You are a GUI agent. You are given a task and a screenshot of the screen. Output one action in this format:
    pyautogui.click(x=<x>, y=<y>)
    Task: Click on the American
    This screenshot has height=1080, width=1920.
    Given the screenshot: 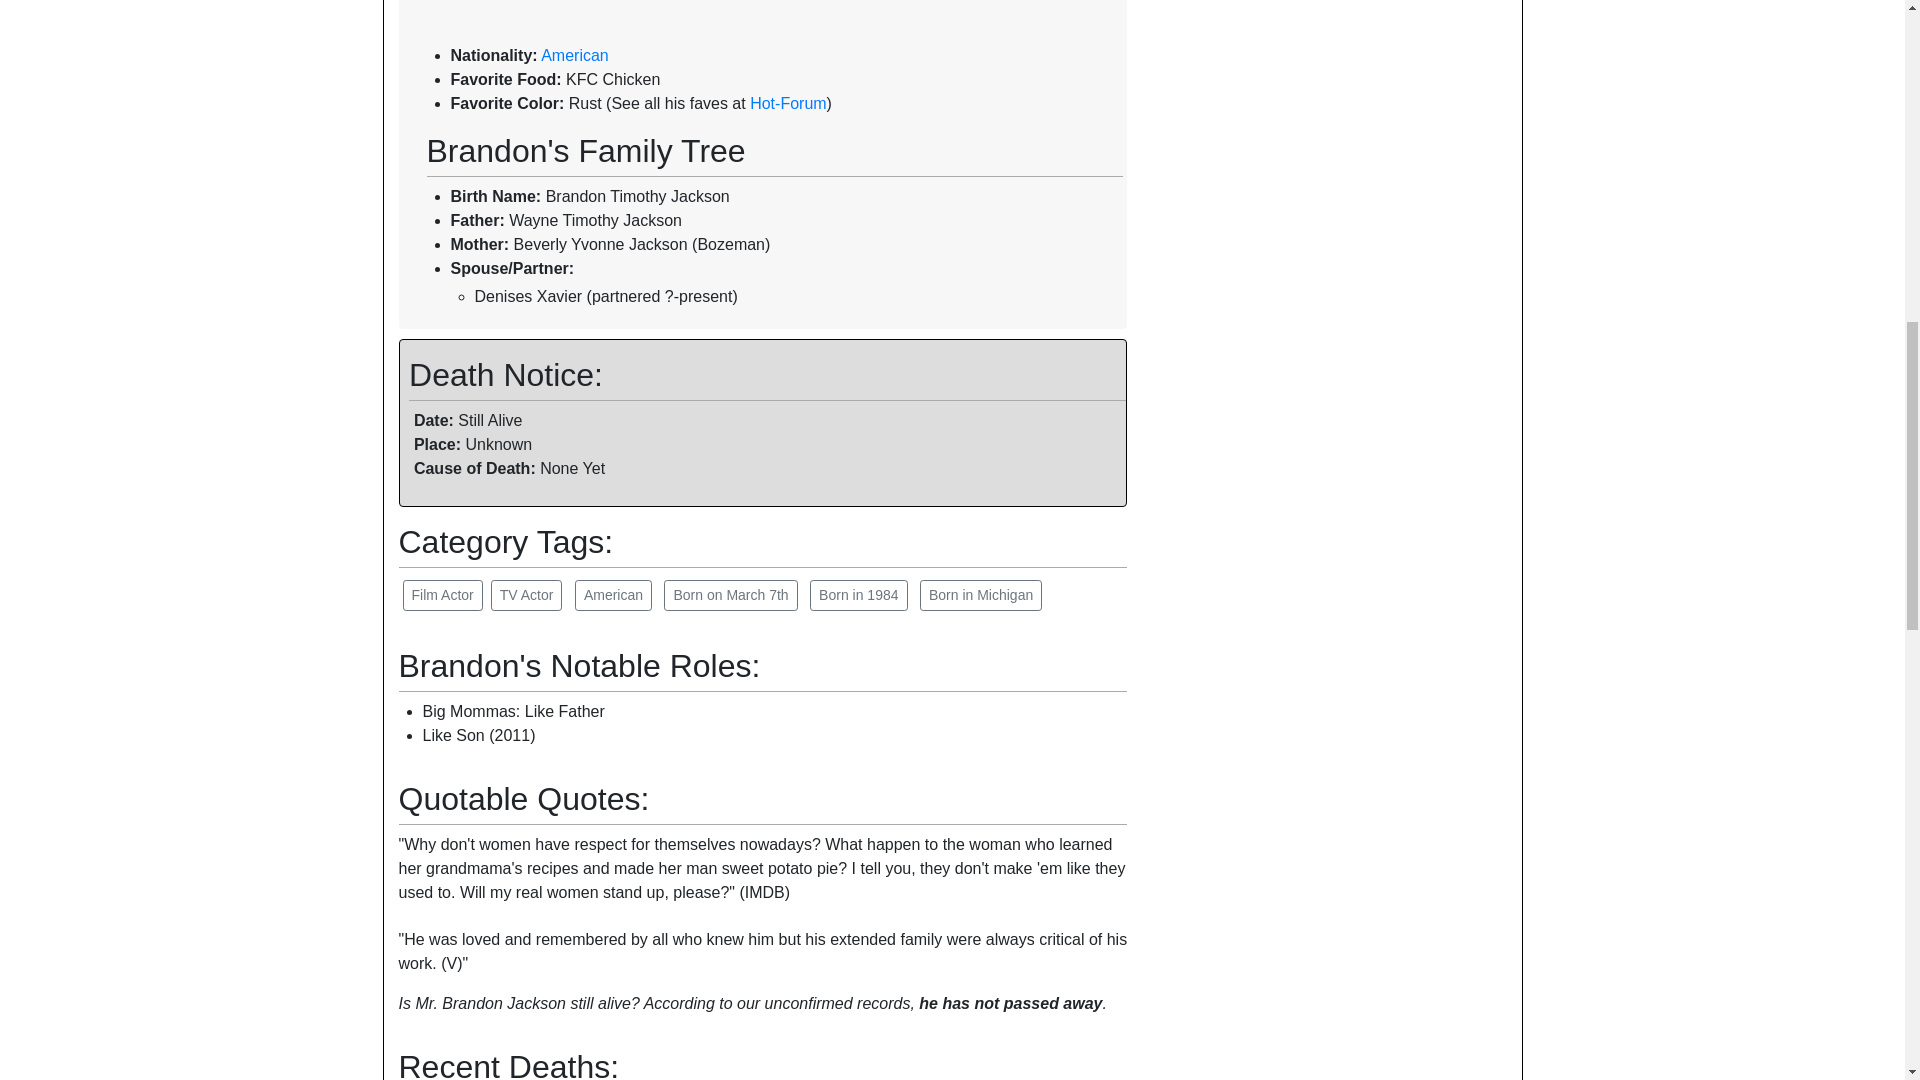 What is the action you would take?
    pyautogui.click(x=613, y=595)
    